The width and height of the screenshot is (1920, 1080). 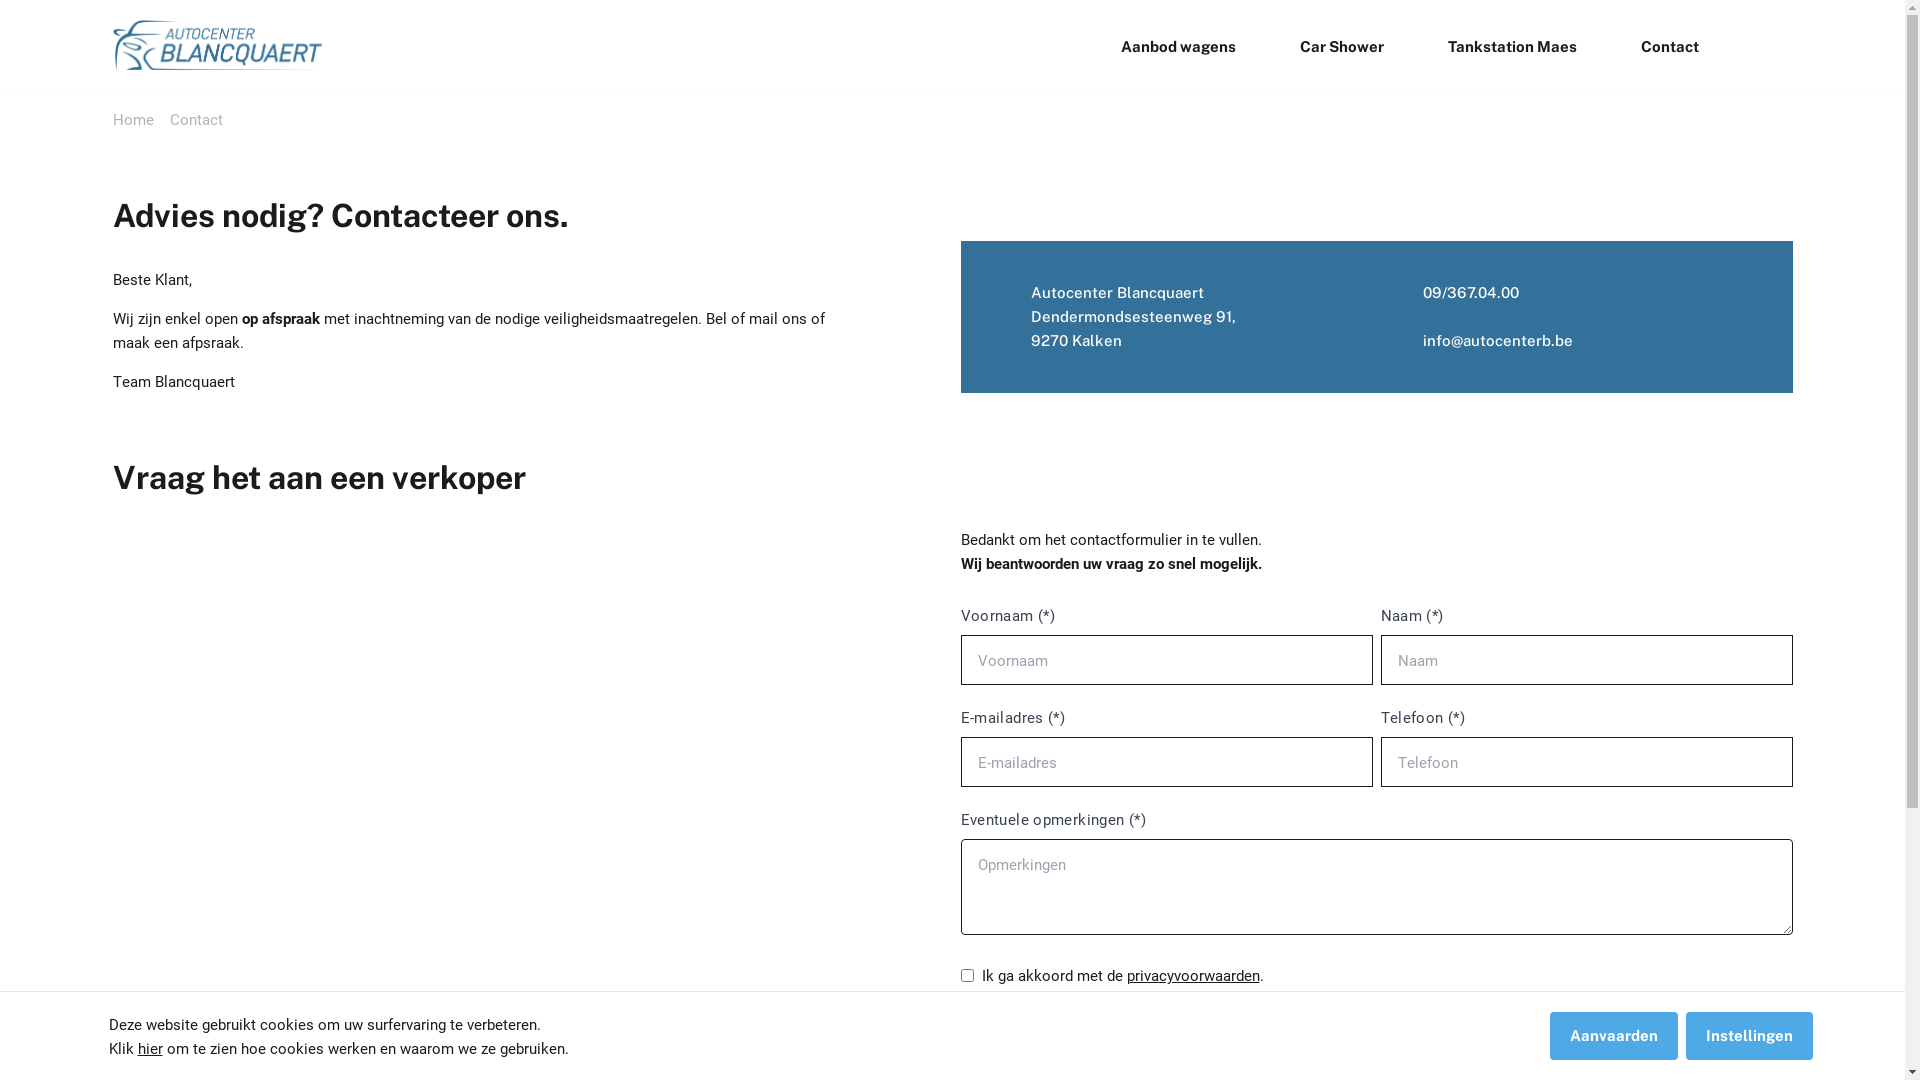 I want to click on Aanbod wagens, so click(x=1178, y=47).